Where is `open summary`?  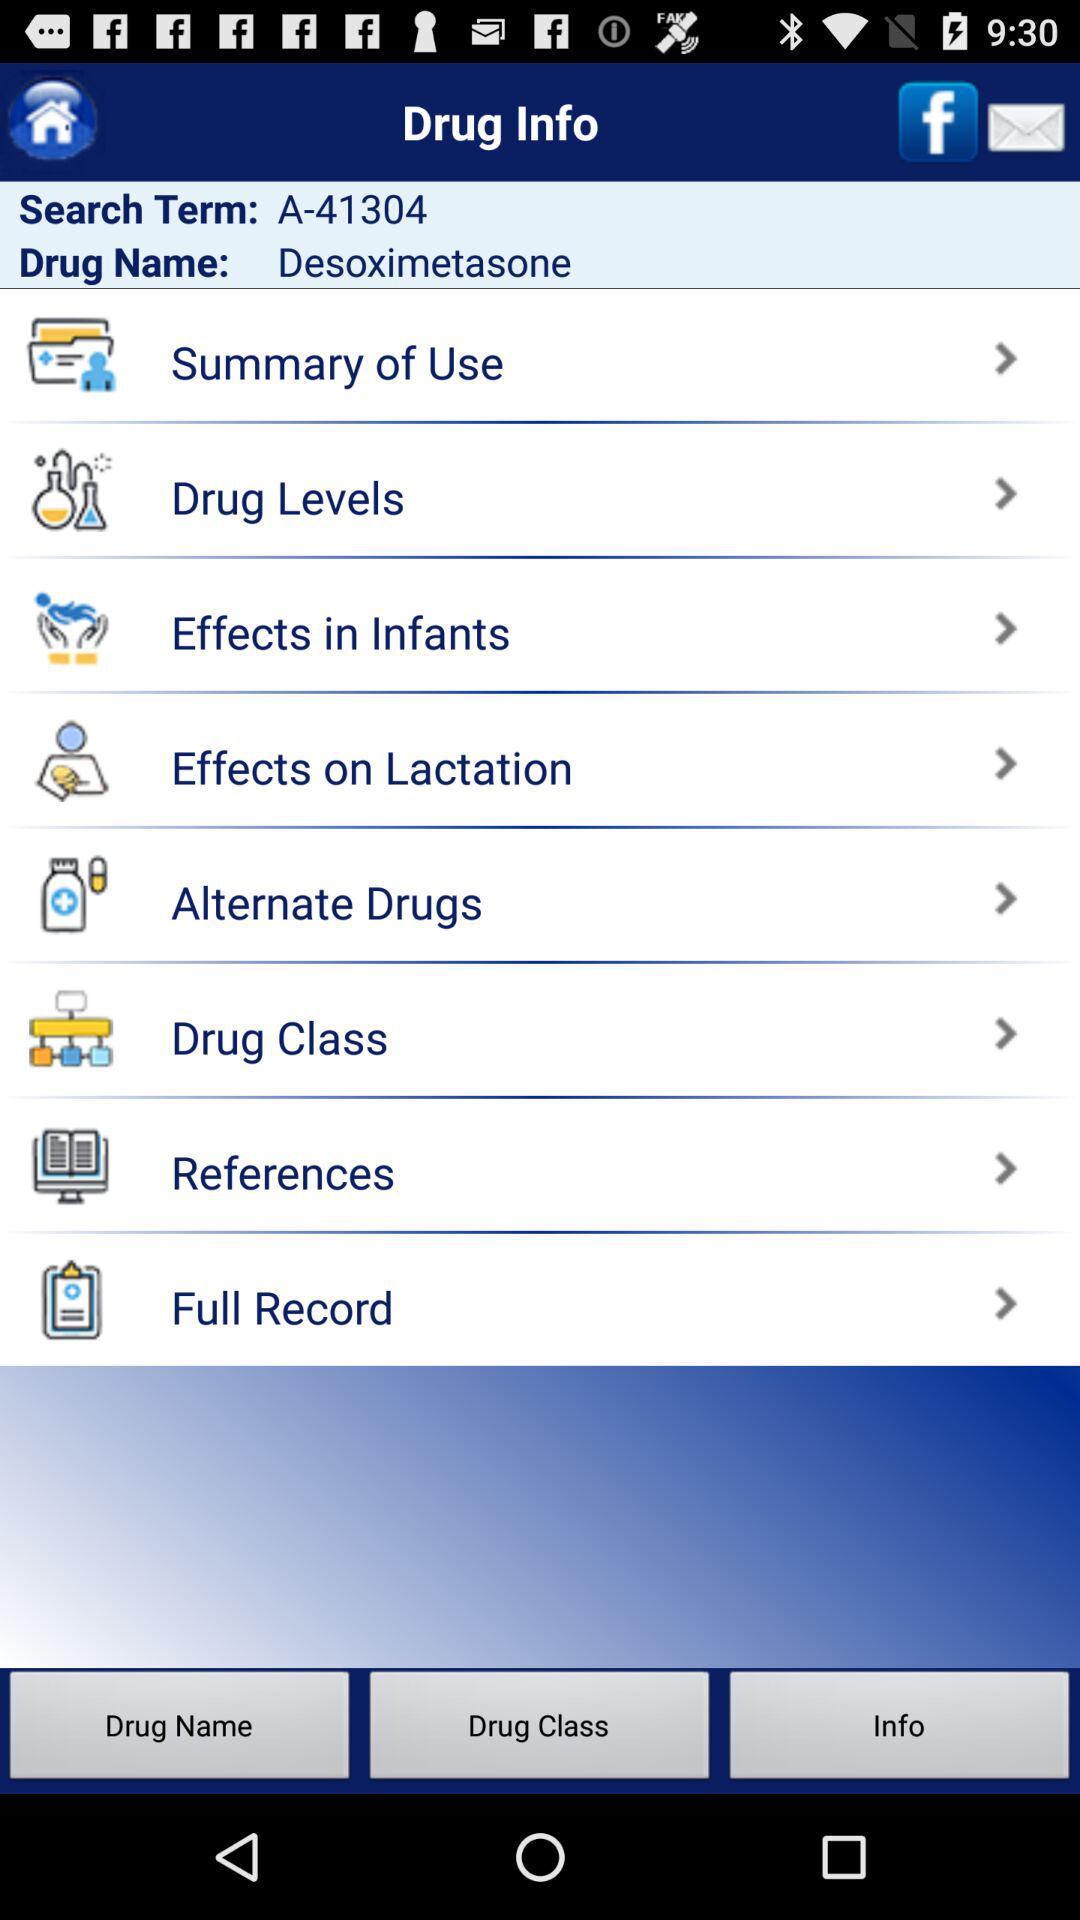 open summary is located at coordinates (814, 348).